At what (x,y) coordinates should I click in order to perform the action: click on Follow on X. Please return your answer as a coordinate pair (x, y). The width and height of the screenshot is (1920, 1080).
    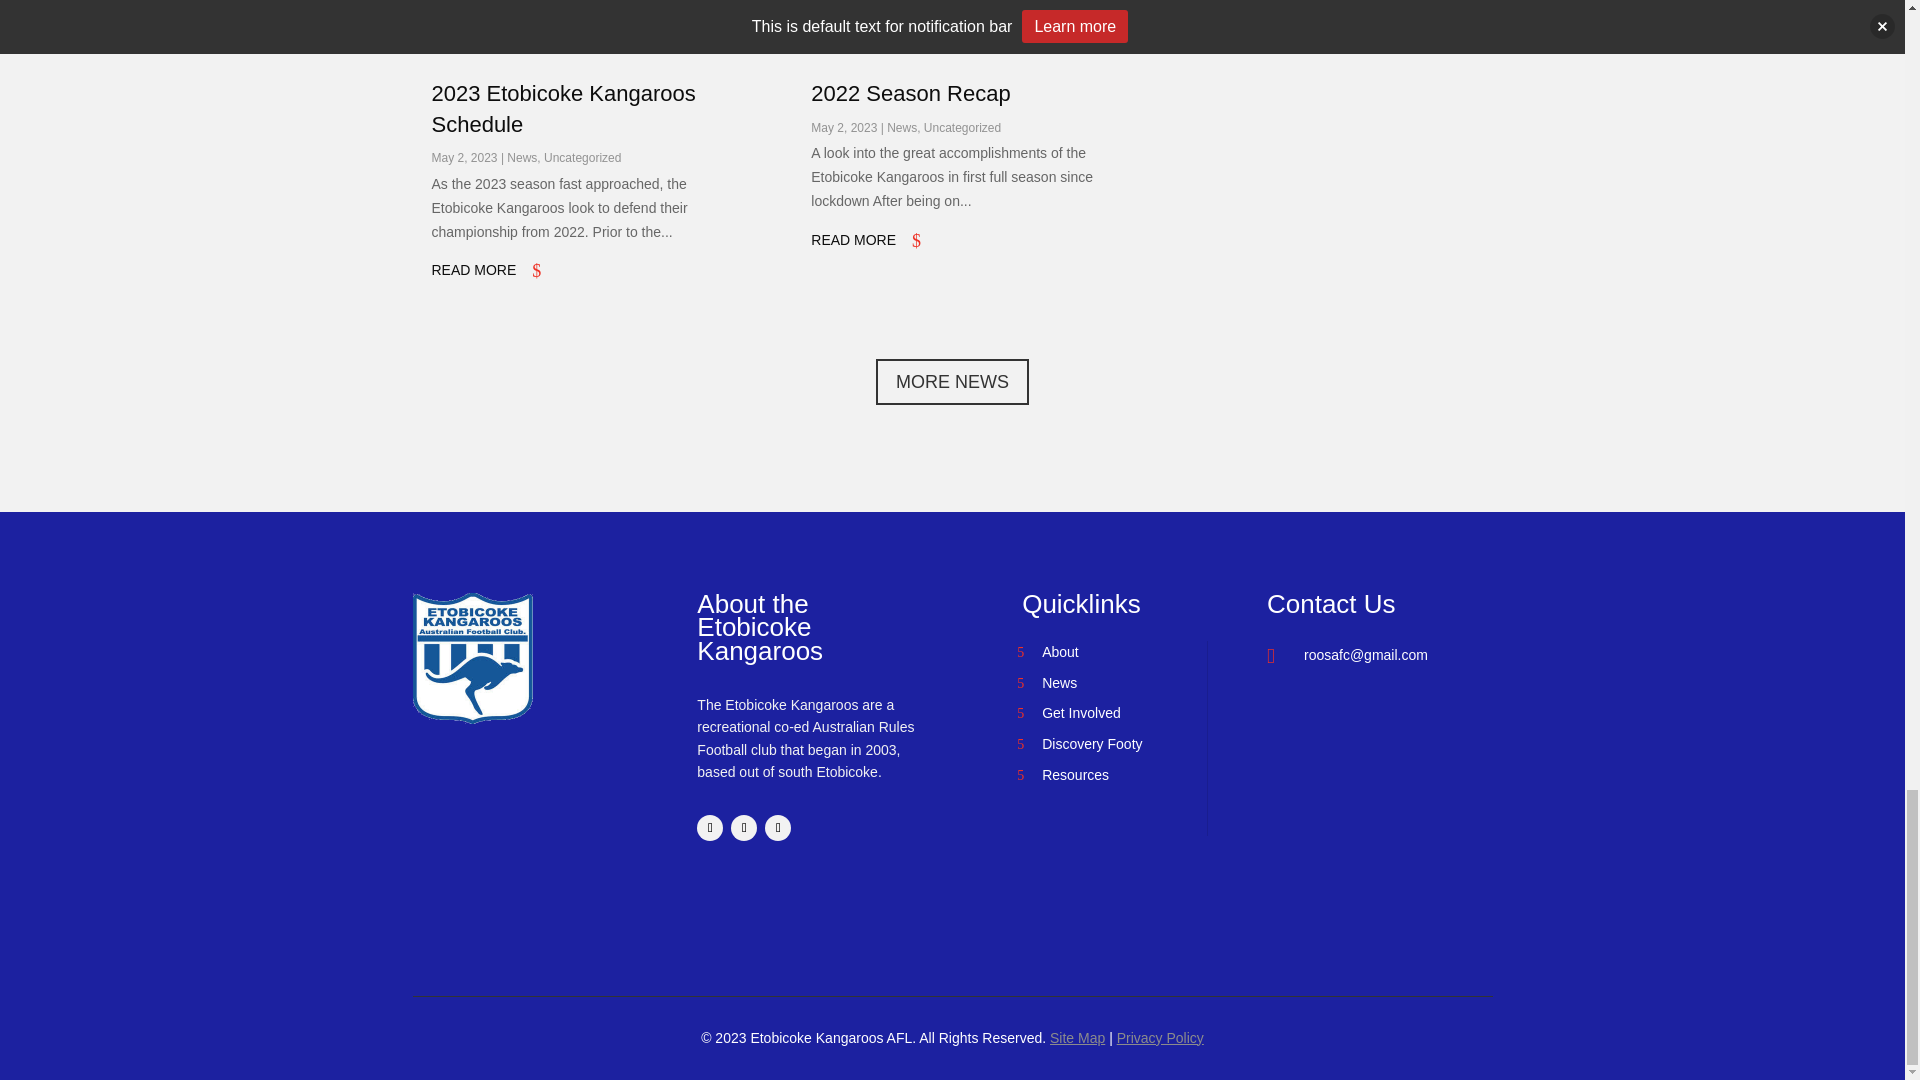
    Looking at the image, I should click on (778, 828).